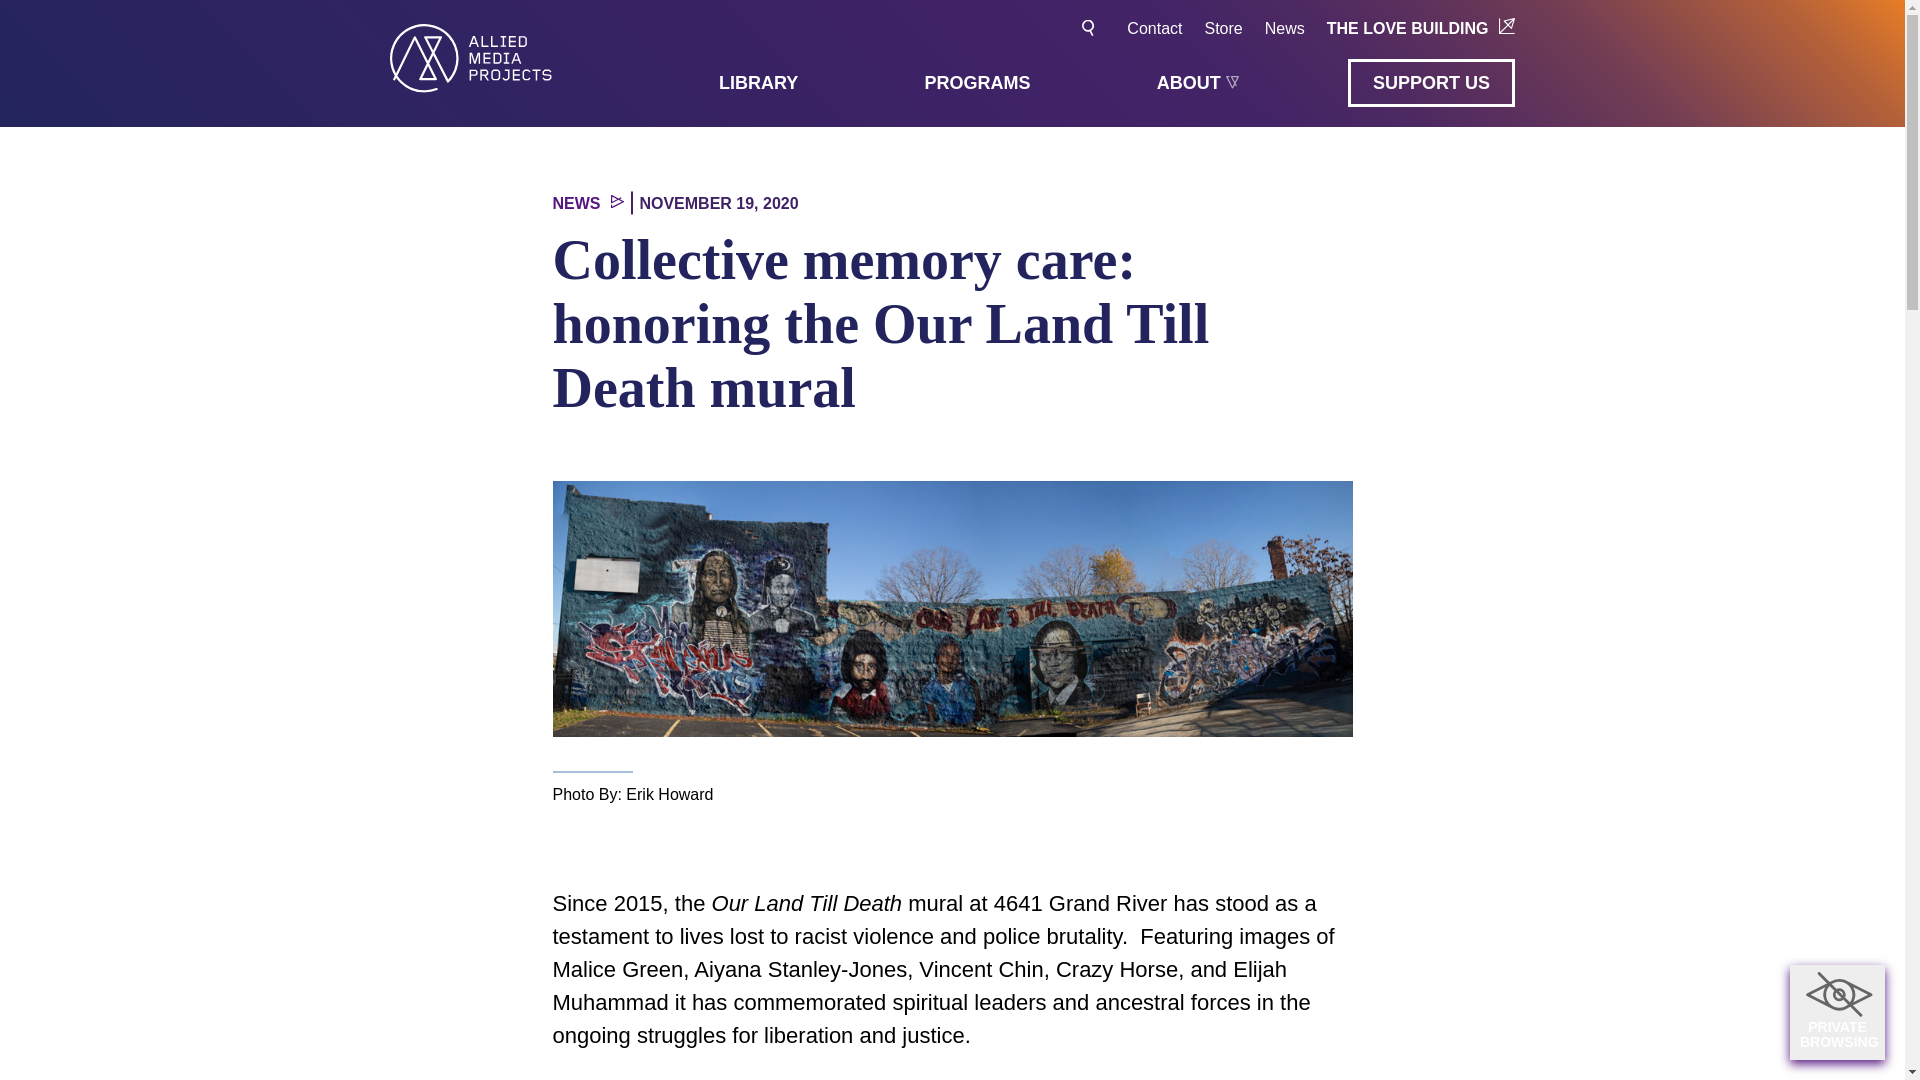 This screenshot has width=1920, height=1080. Describe the element at coordinates (587, 203) in the screenshot. I see `NEWS` at that location.